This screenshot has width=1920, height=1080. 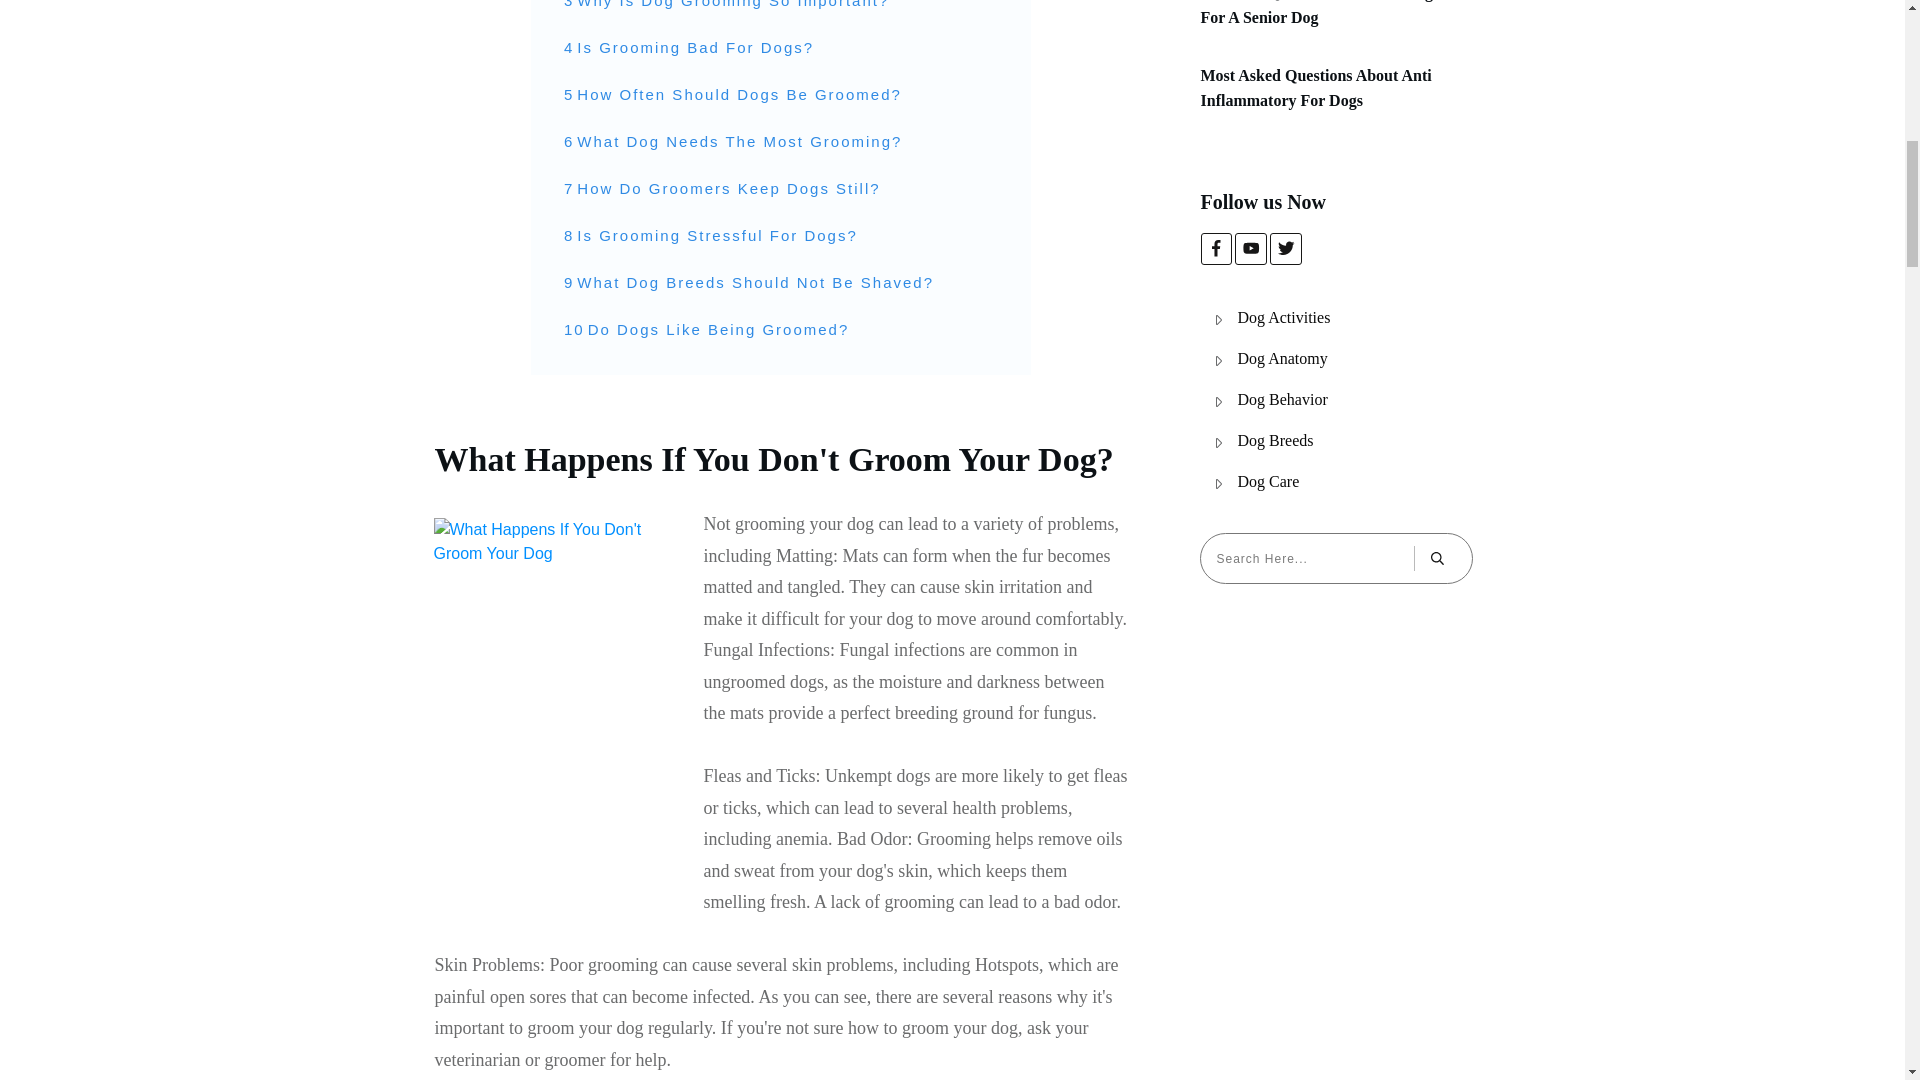 I want to click on Is Grooming Stressful For Dogs?, so click(x=716, y=236).